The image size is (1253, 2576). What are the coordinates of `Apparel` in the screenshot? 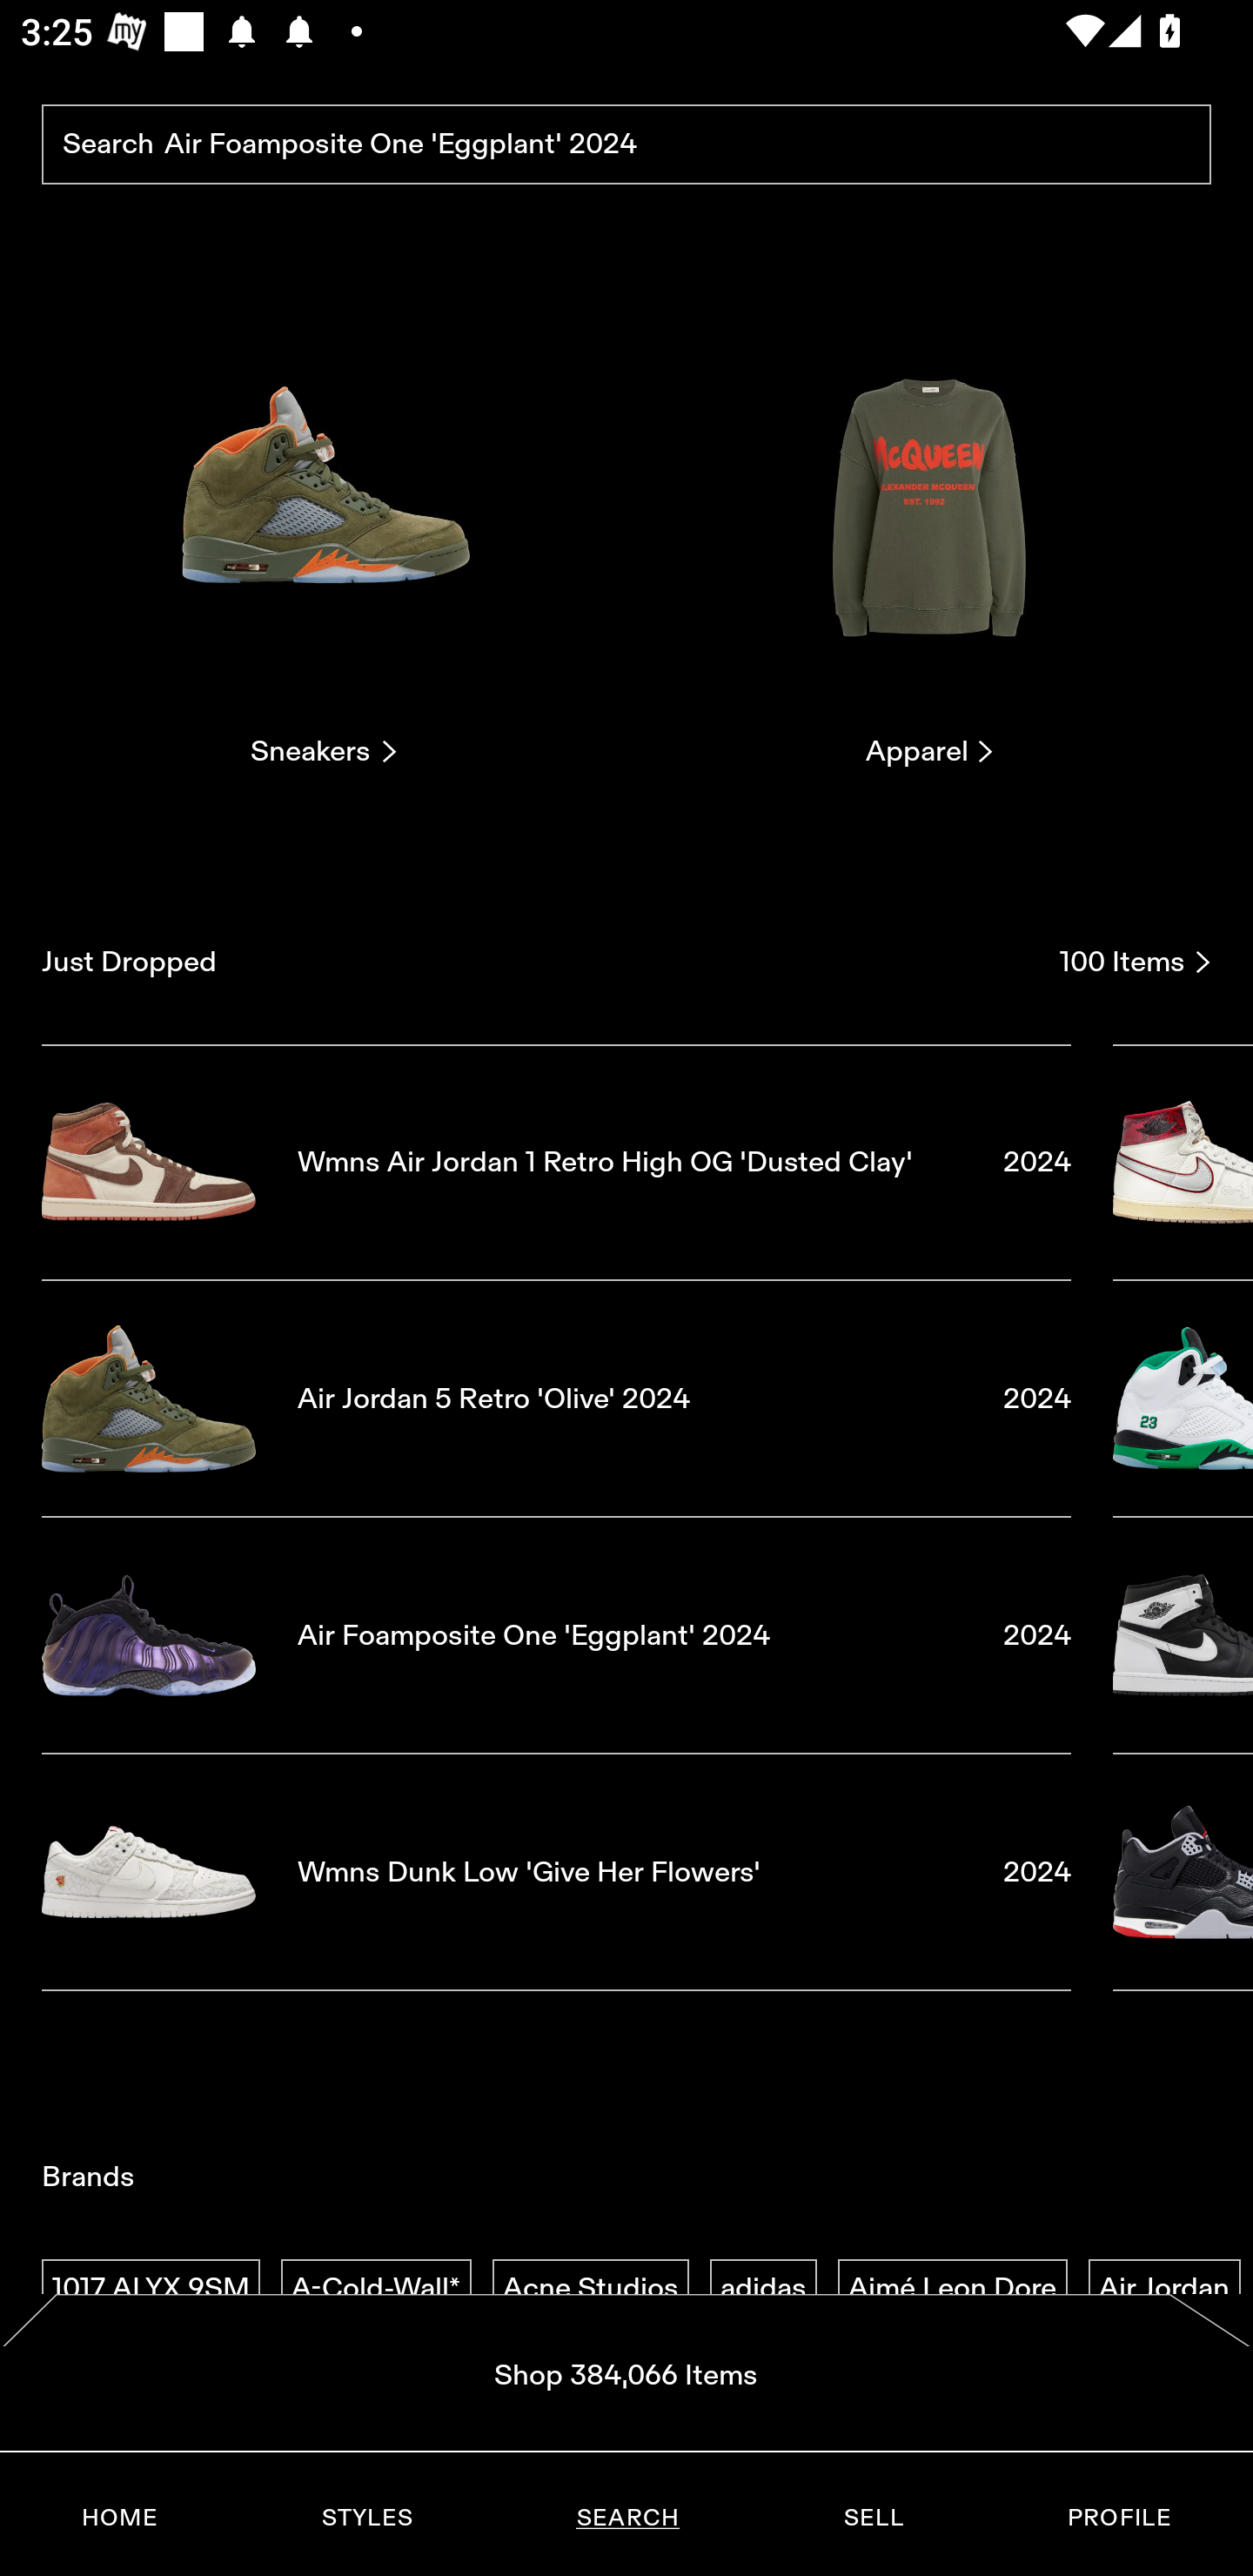 It's located at (929, 531).